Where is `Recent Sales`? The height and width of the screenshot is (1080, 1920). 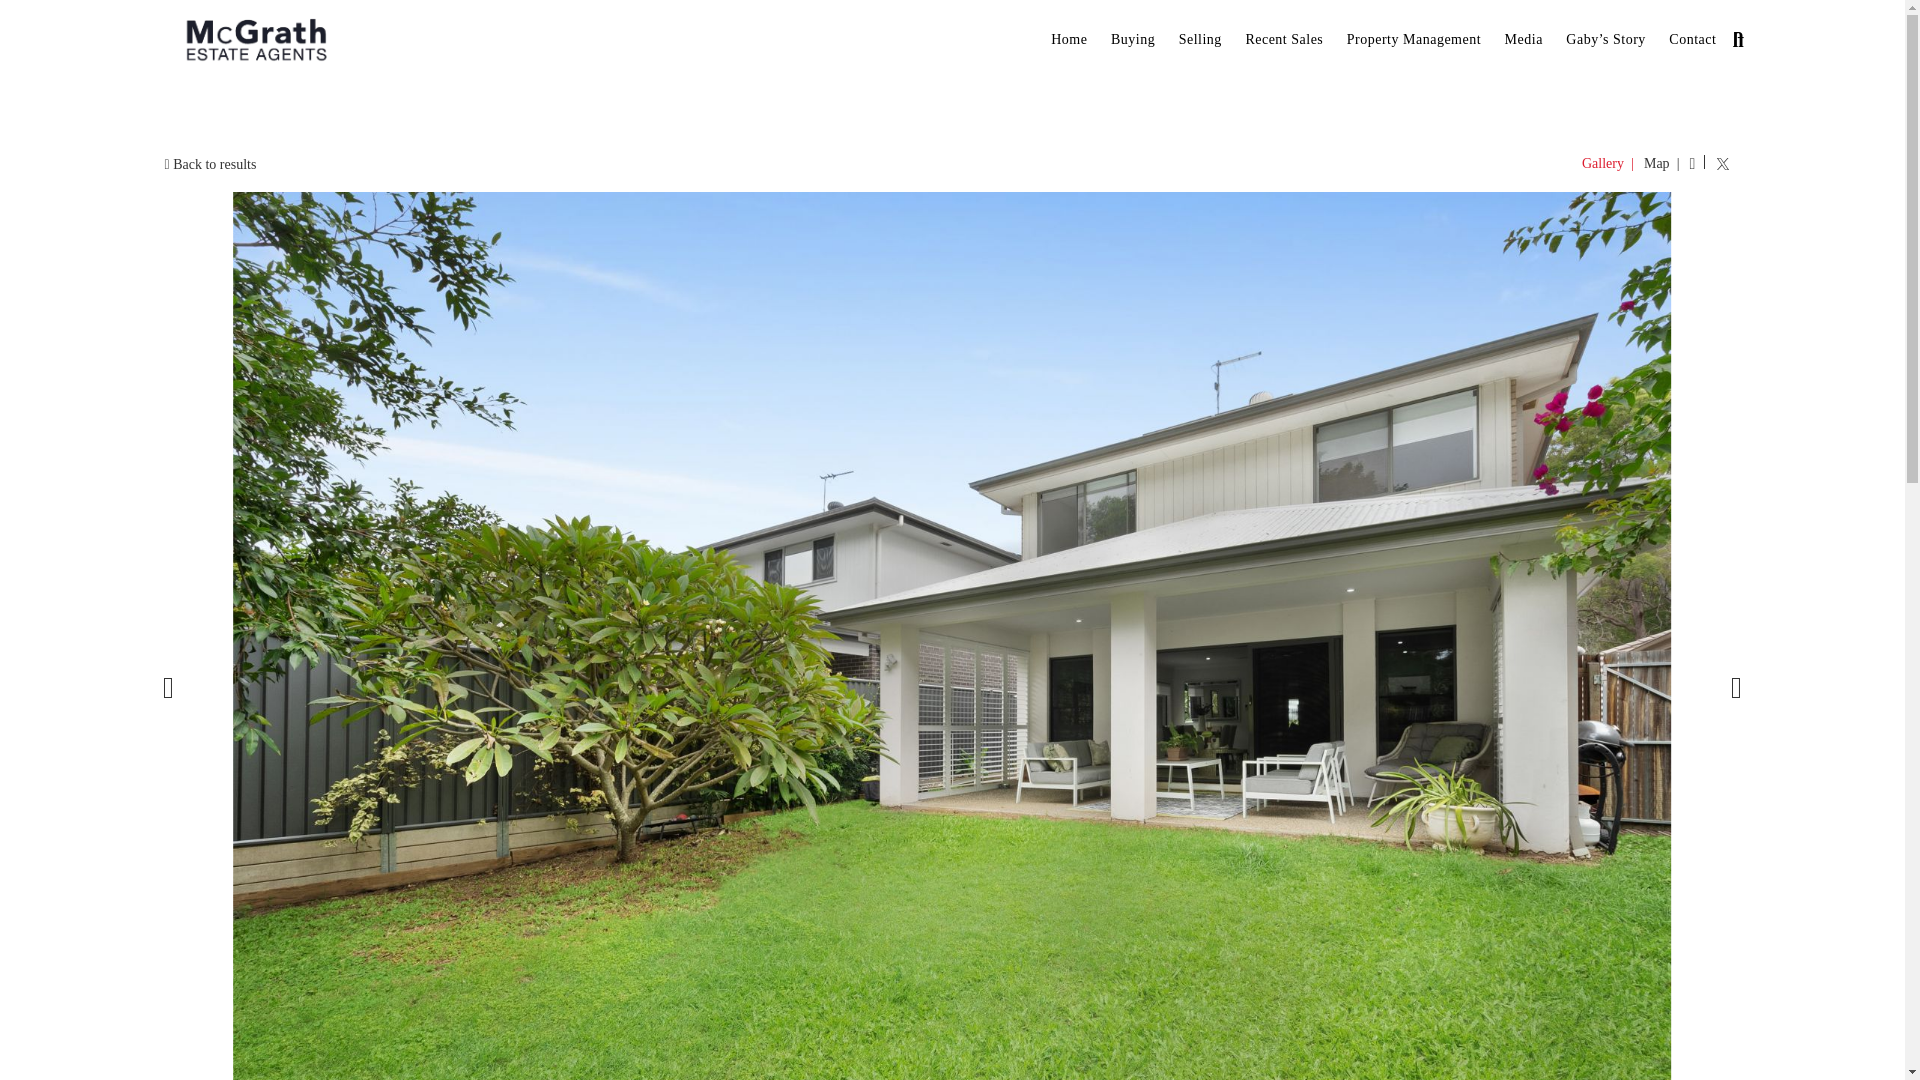 Recent Sales is located at coordinates (1283, 40).